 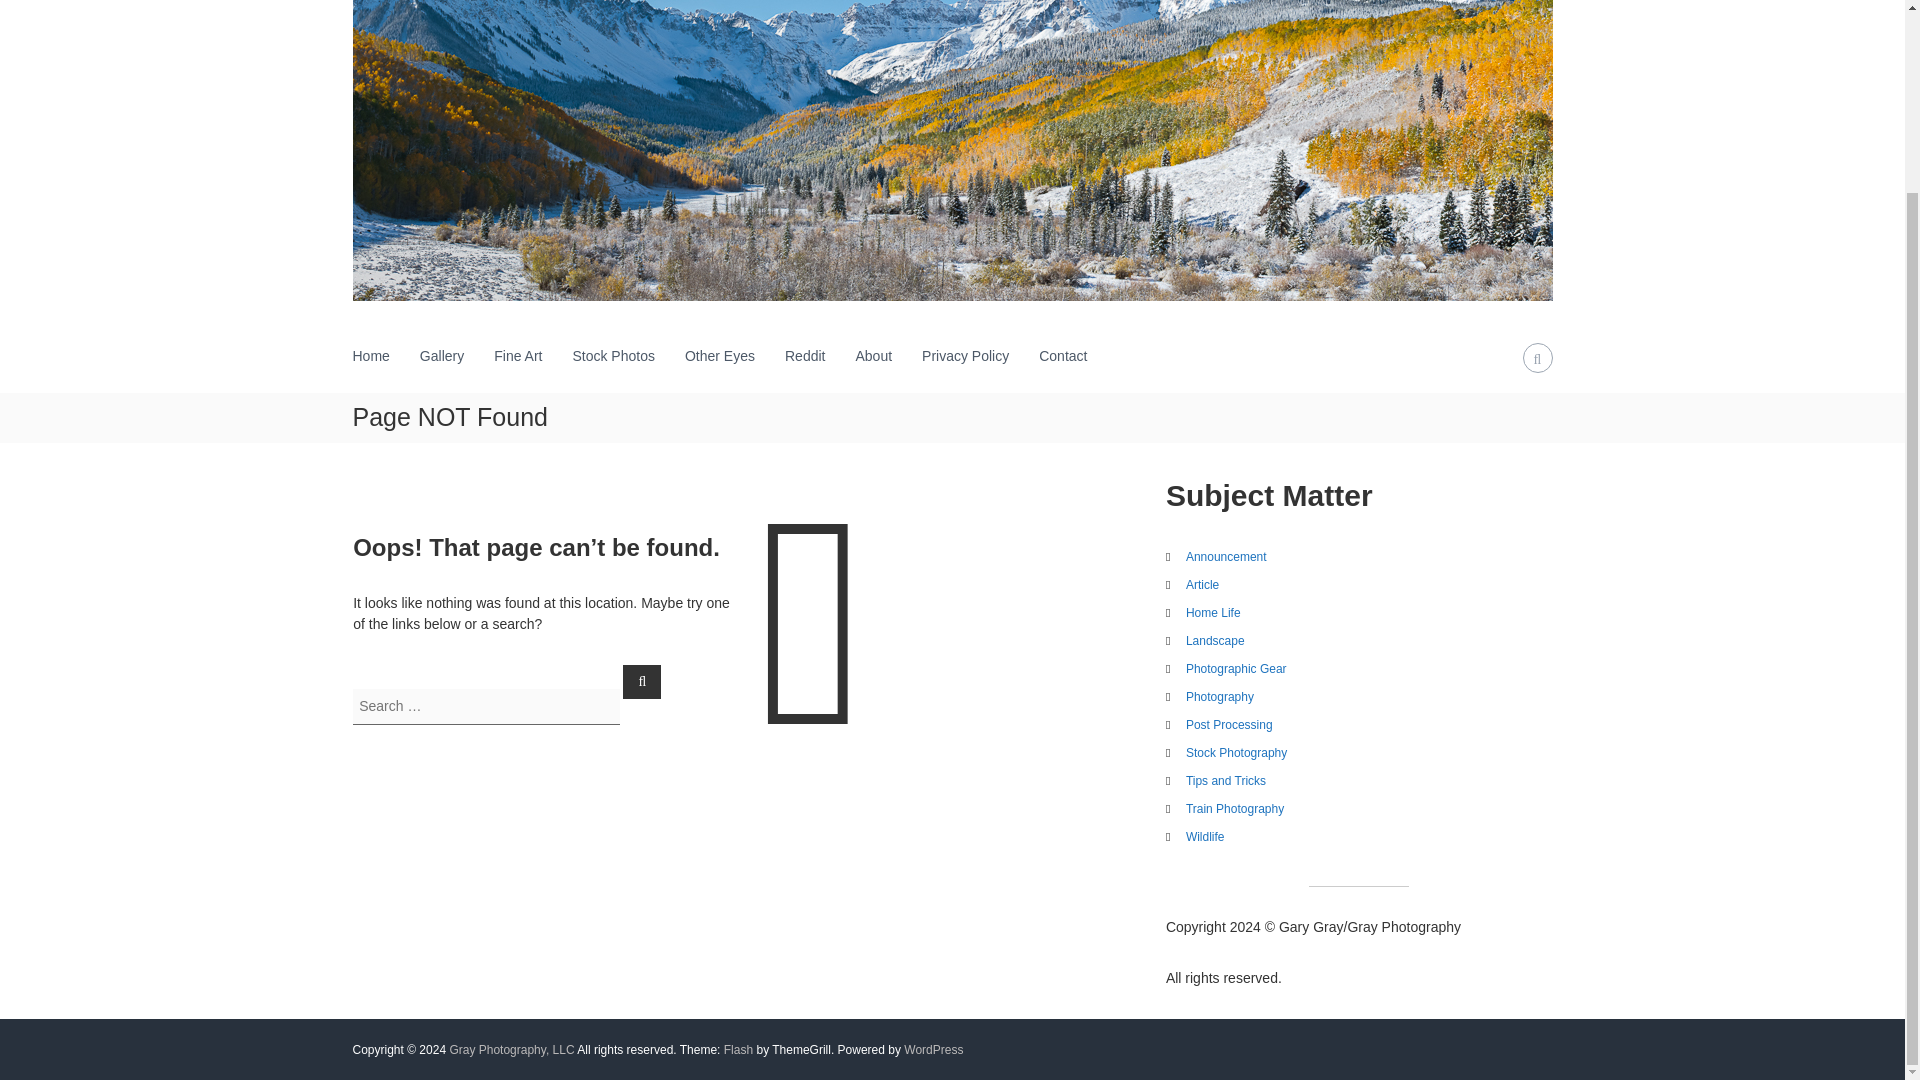 What do you see at coordinates (512, 1049) in the screenshot?
I see `Gray Photography, LLC` at bounding box center [512, 1049].